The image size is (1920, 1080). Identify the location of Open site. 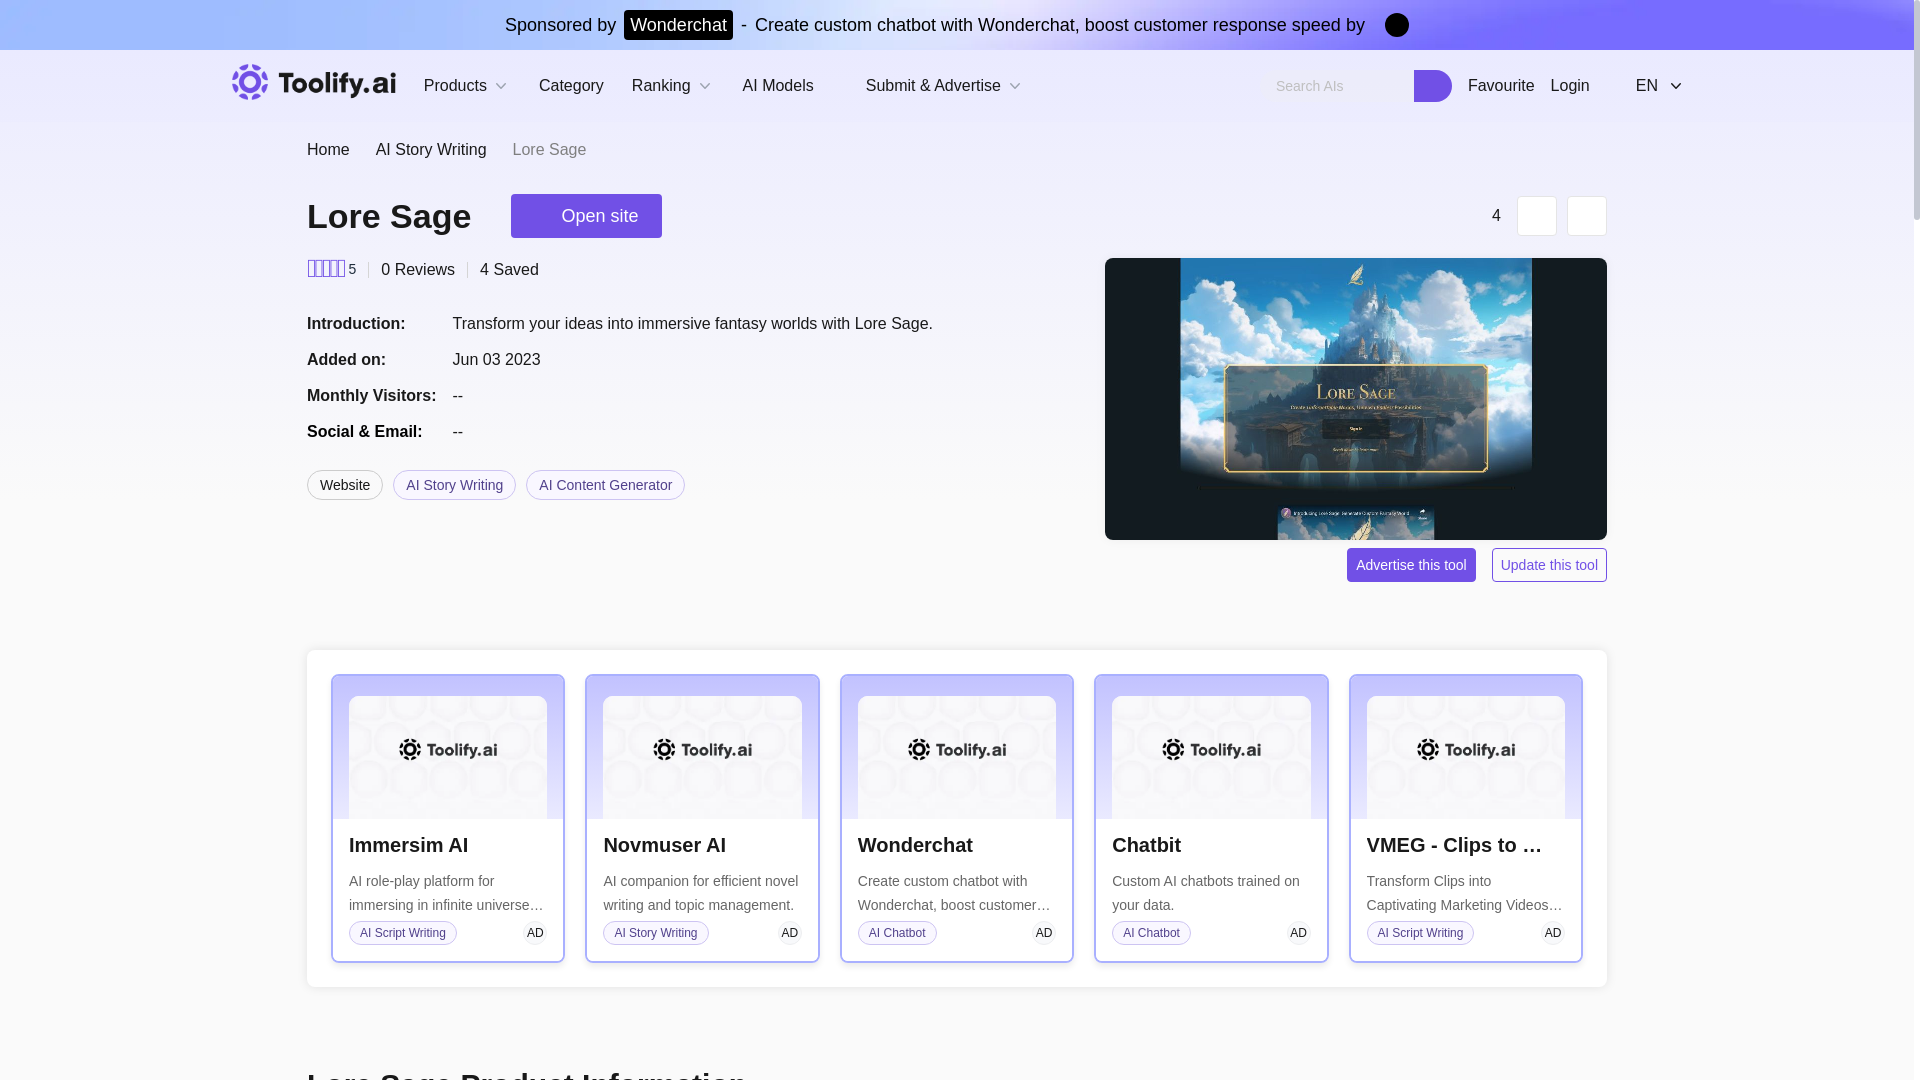
(586, 216).